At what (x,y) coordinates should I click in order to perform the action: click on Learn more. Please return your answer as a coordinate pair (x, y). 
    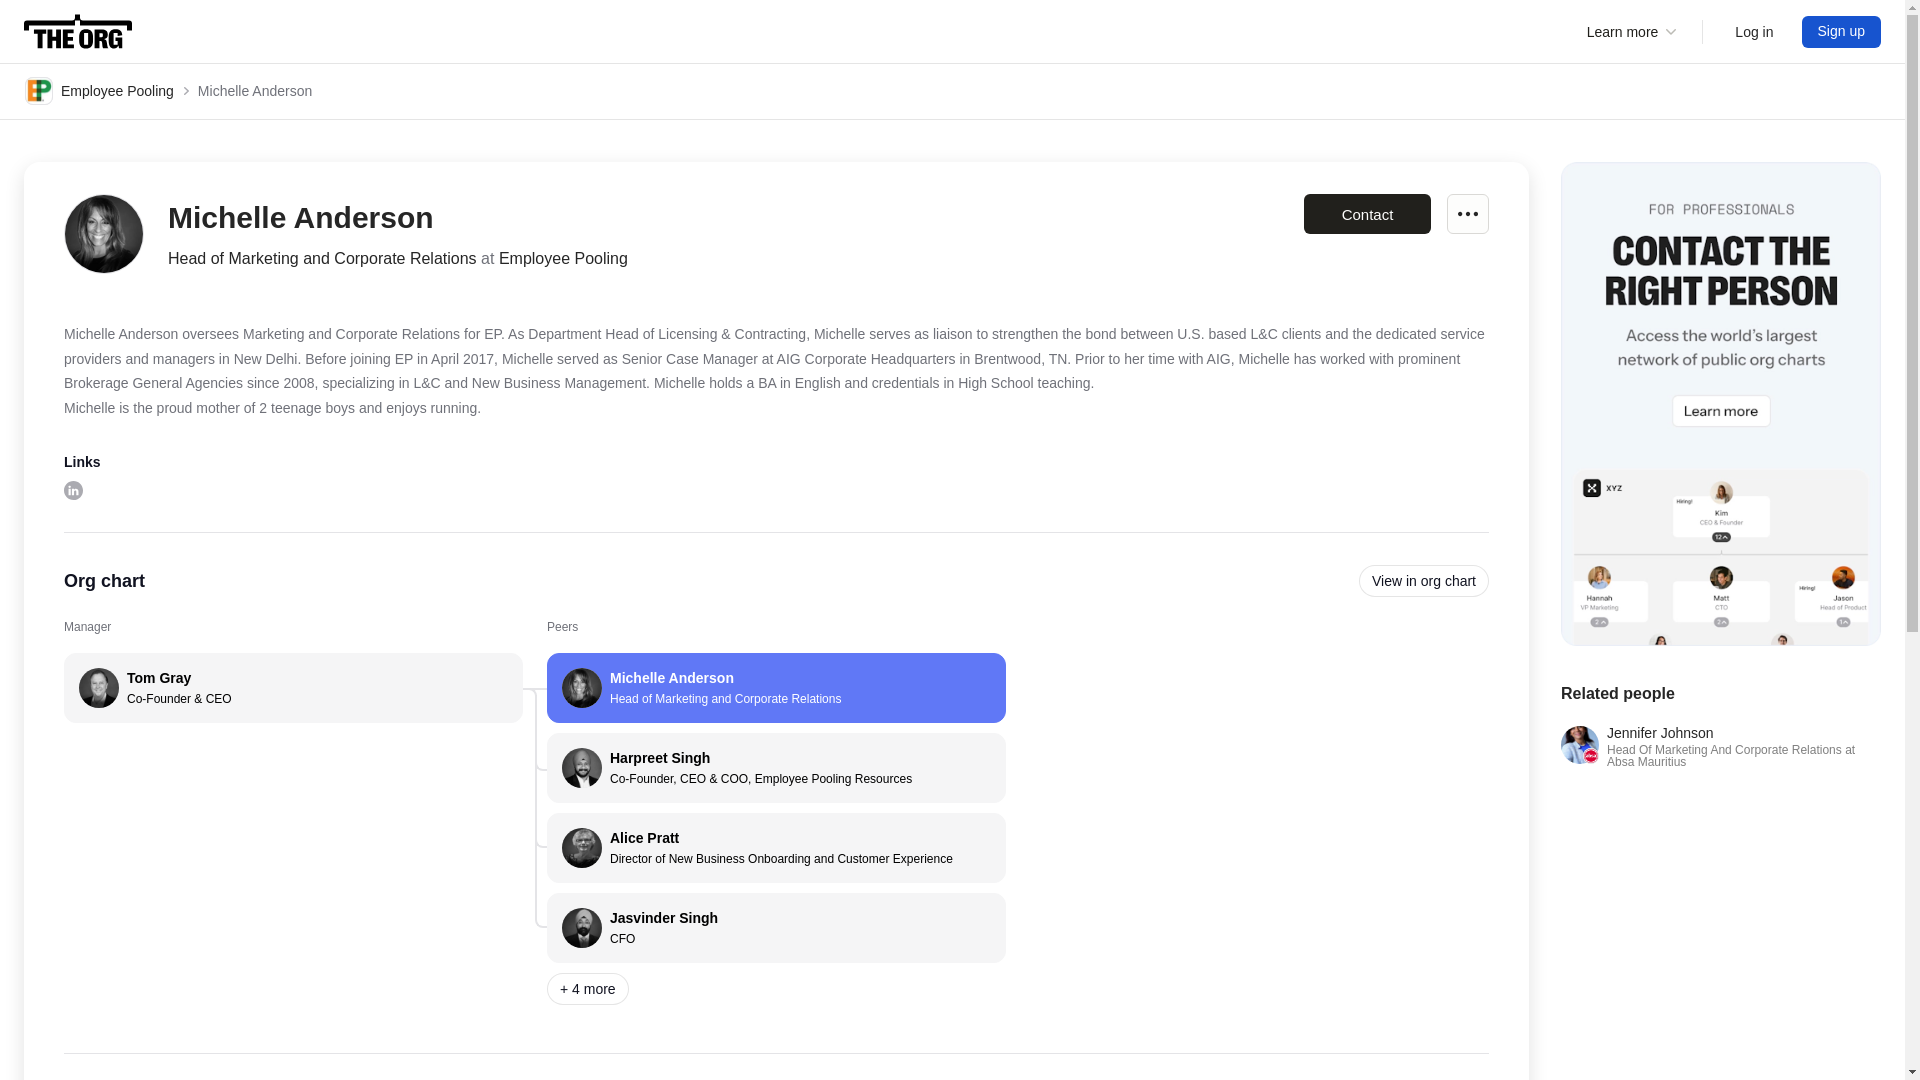
    Looking at the image, I should click on (1468, 214).